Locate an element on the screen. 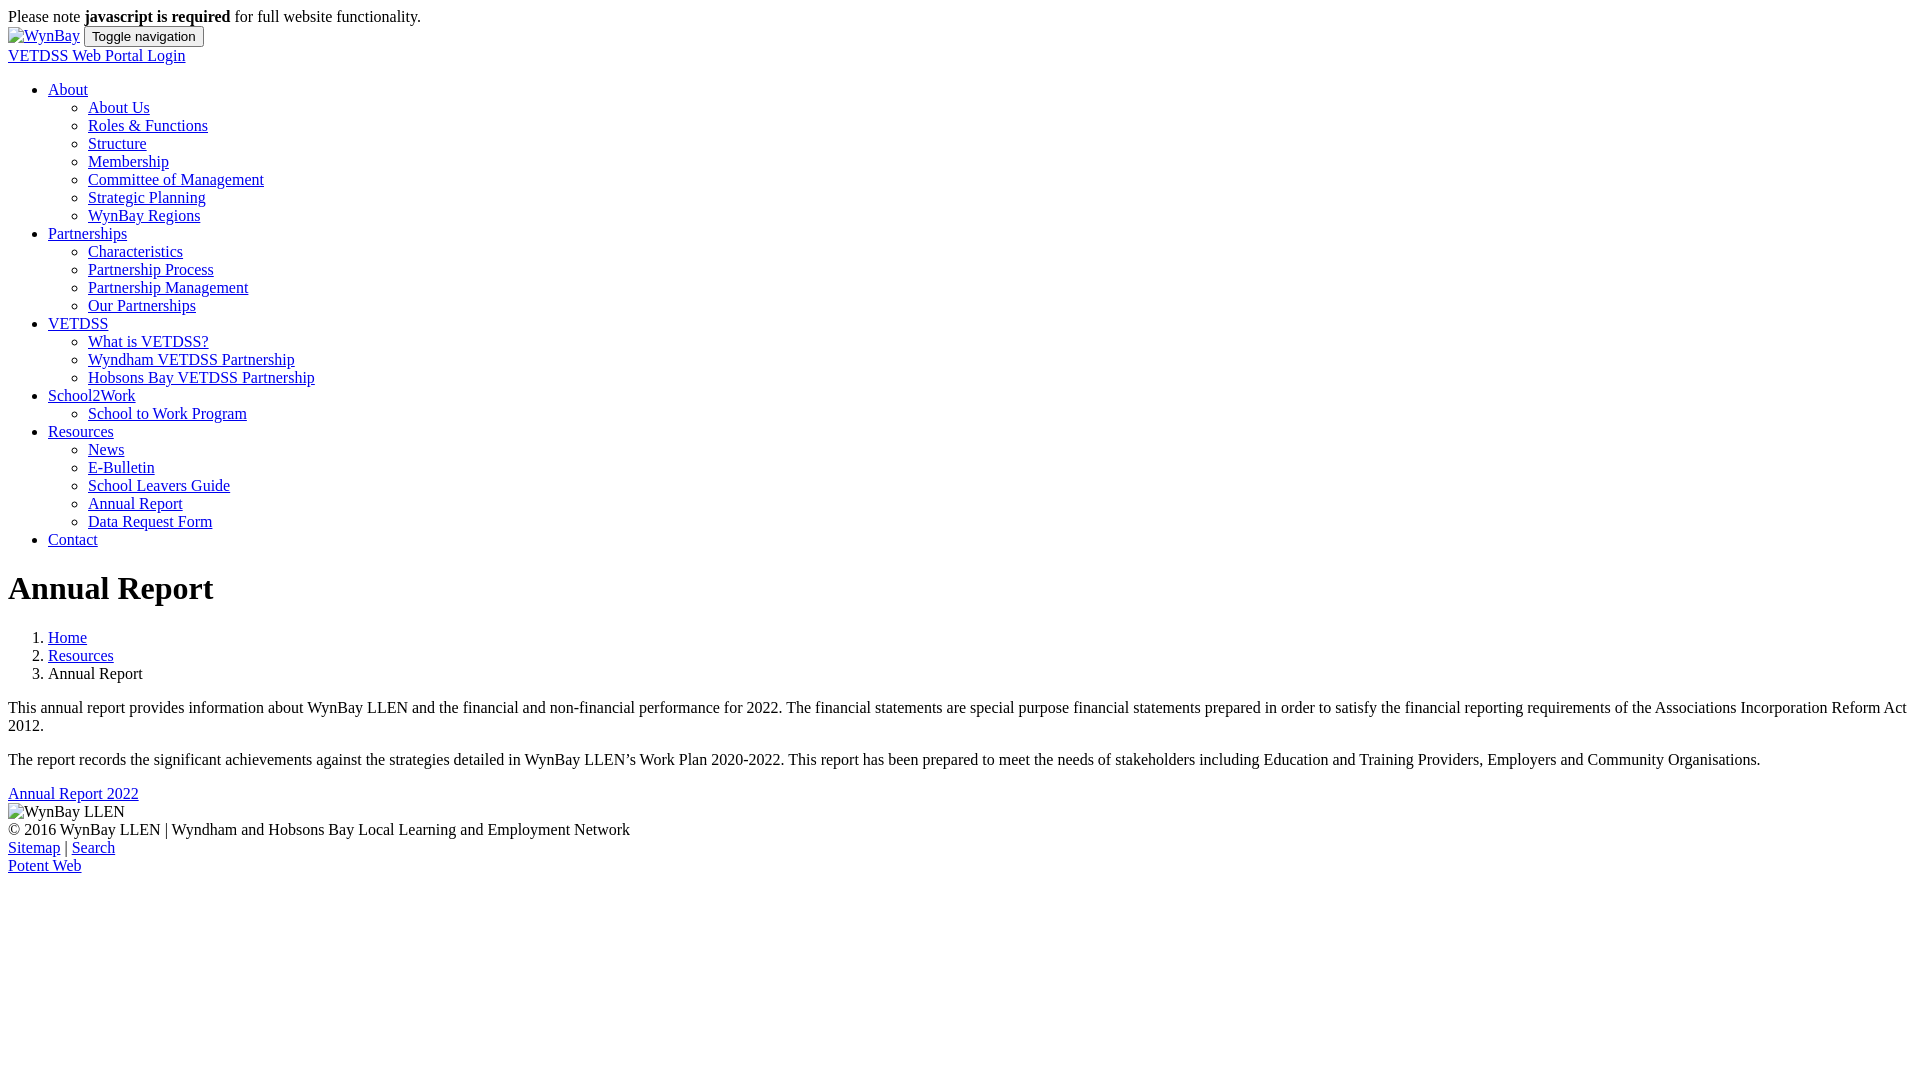  E-Bulletin is located at coordinates (122, 468).